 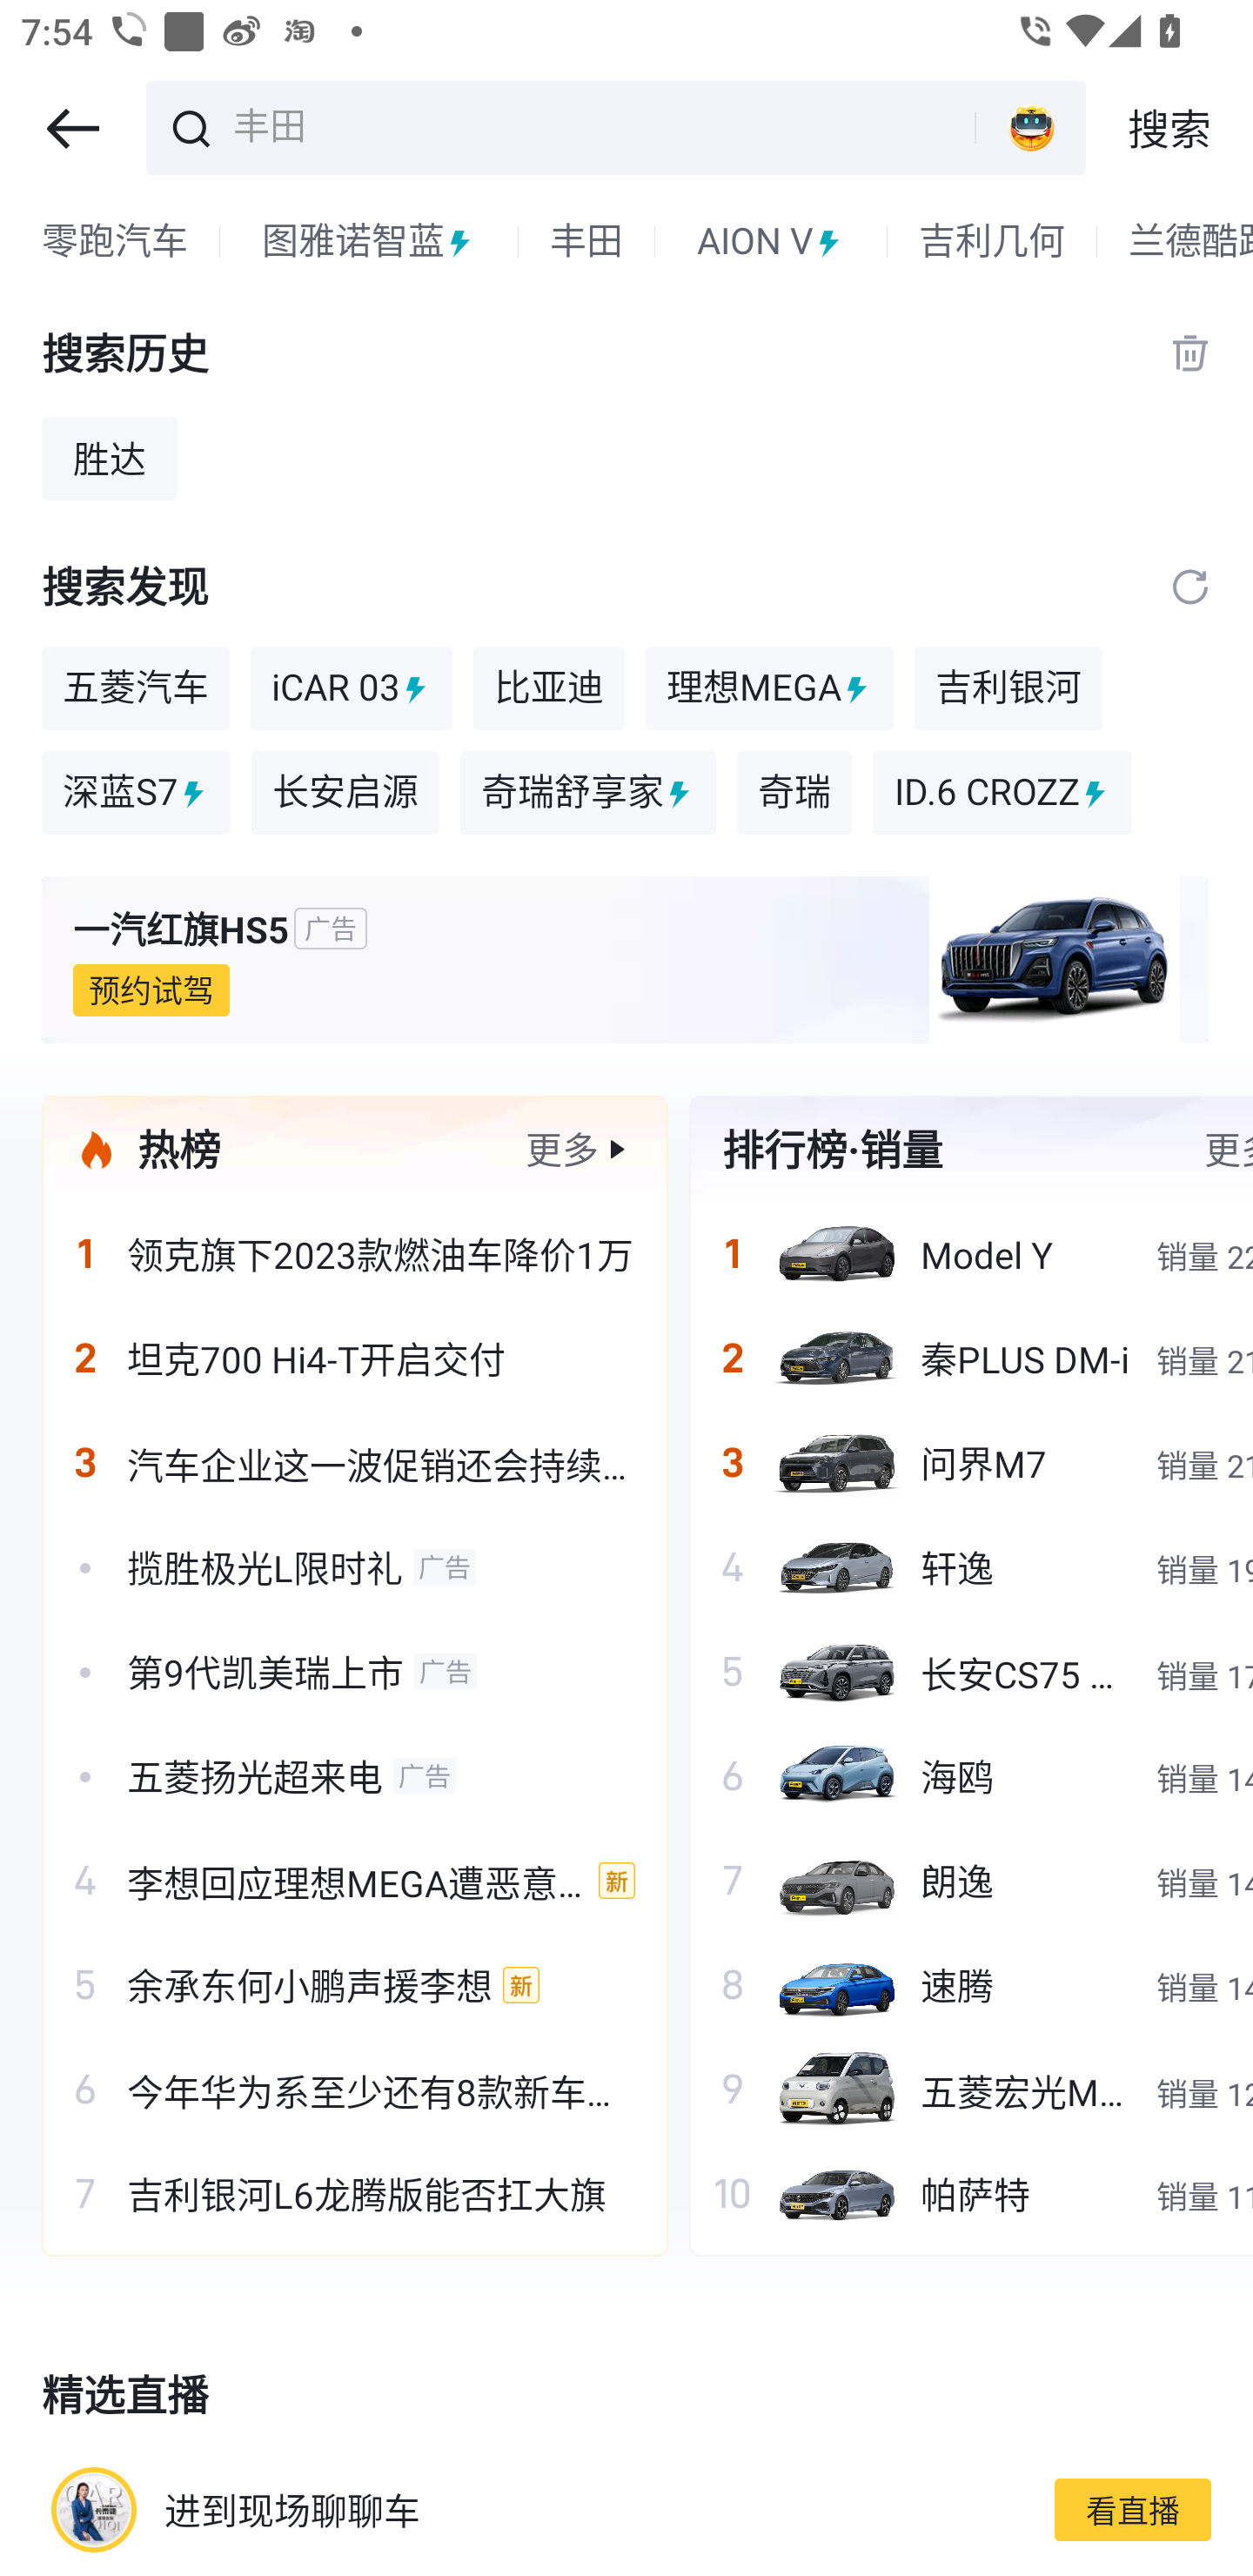 What do you see at coordinates (355, 2089) in the screenshot?
I see `今年华为系至少还有8款新车要来` at bounding box center [355, 2089].